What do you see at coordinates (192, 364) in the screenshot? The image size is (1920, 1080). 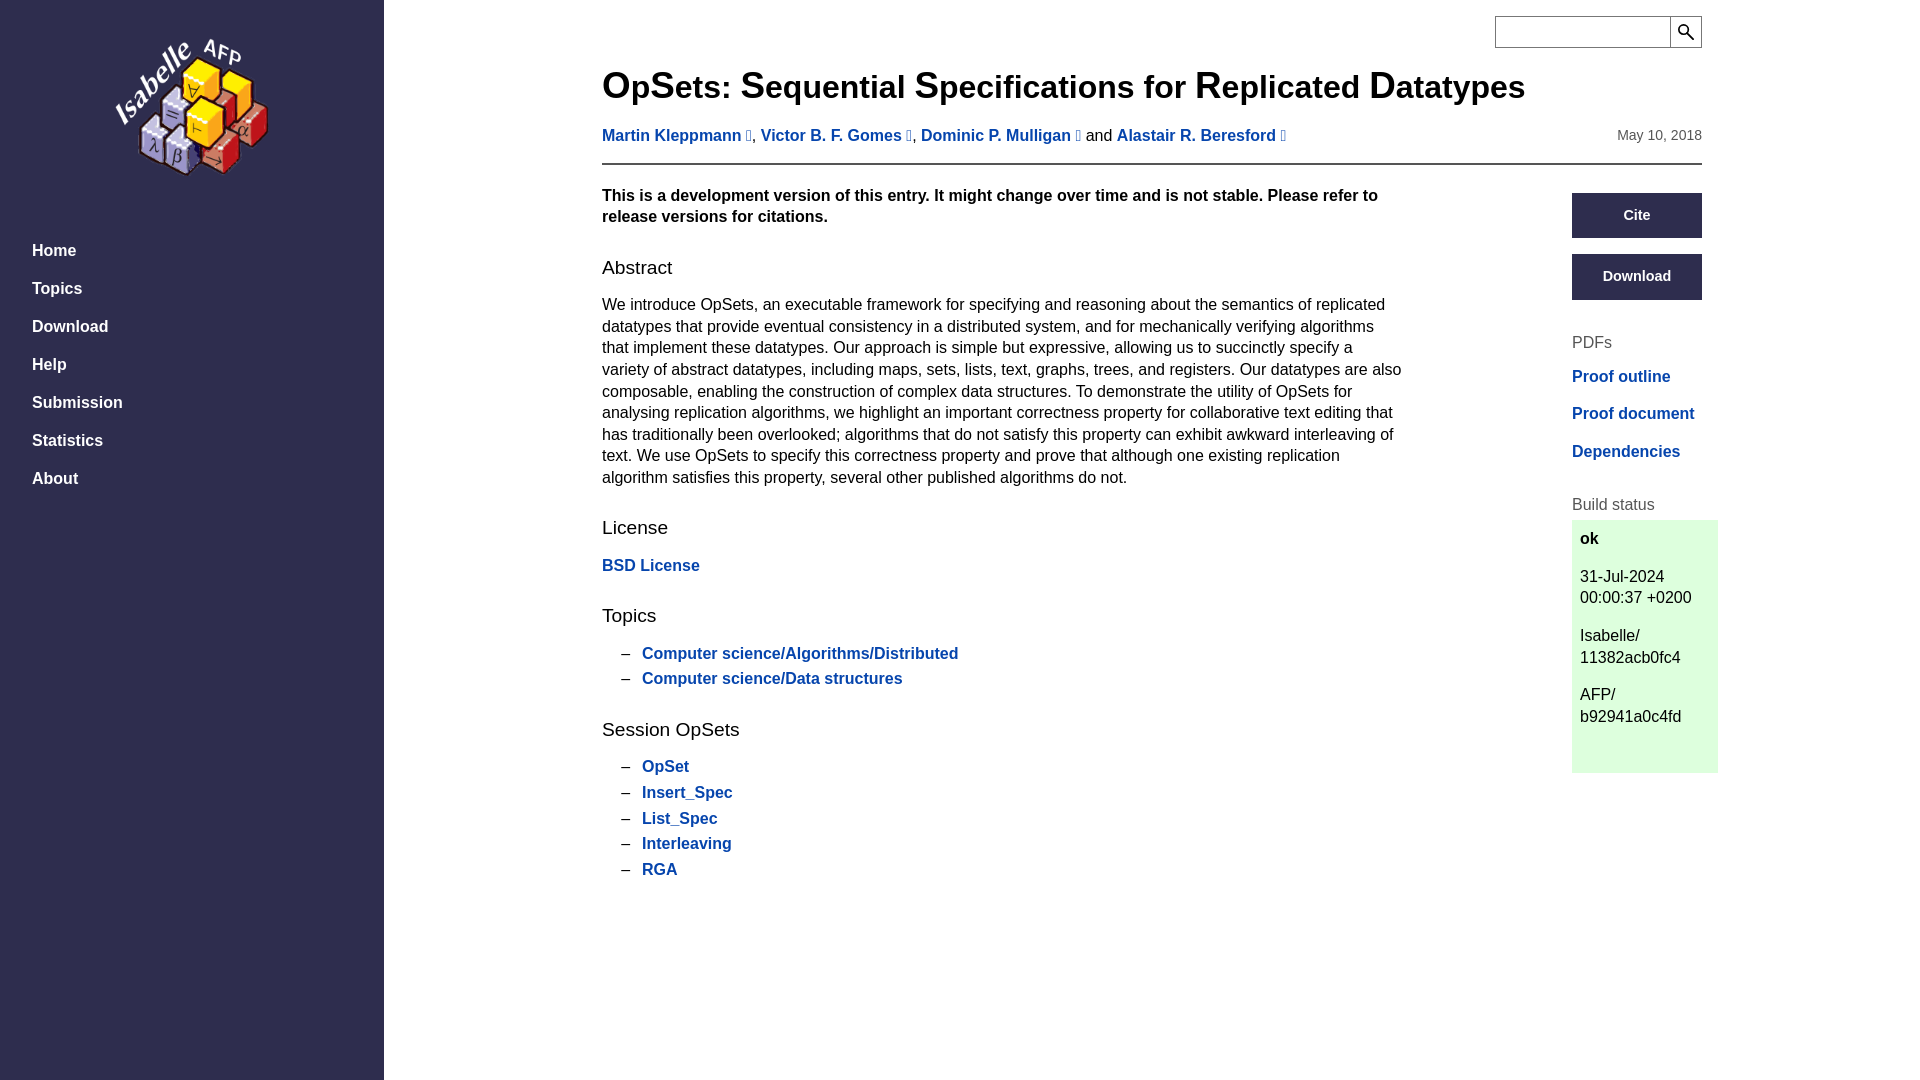 I see `Help` at bounding box center [192, 364].